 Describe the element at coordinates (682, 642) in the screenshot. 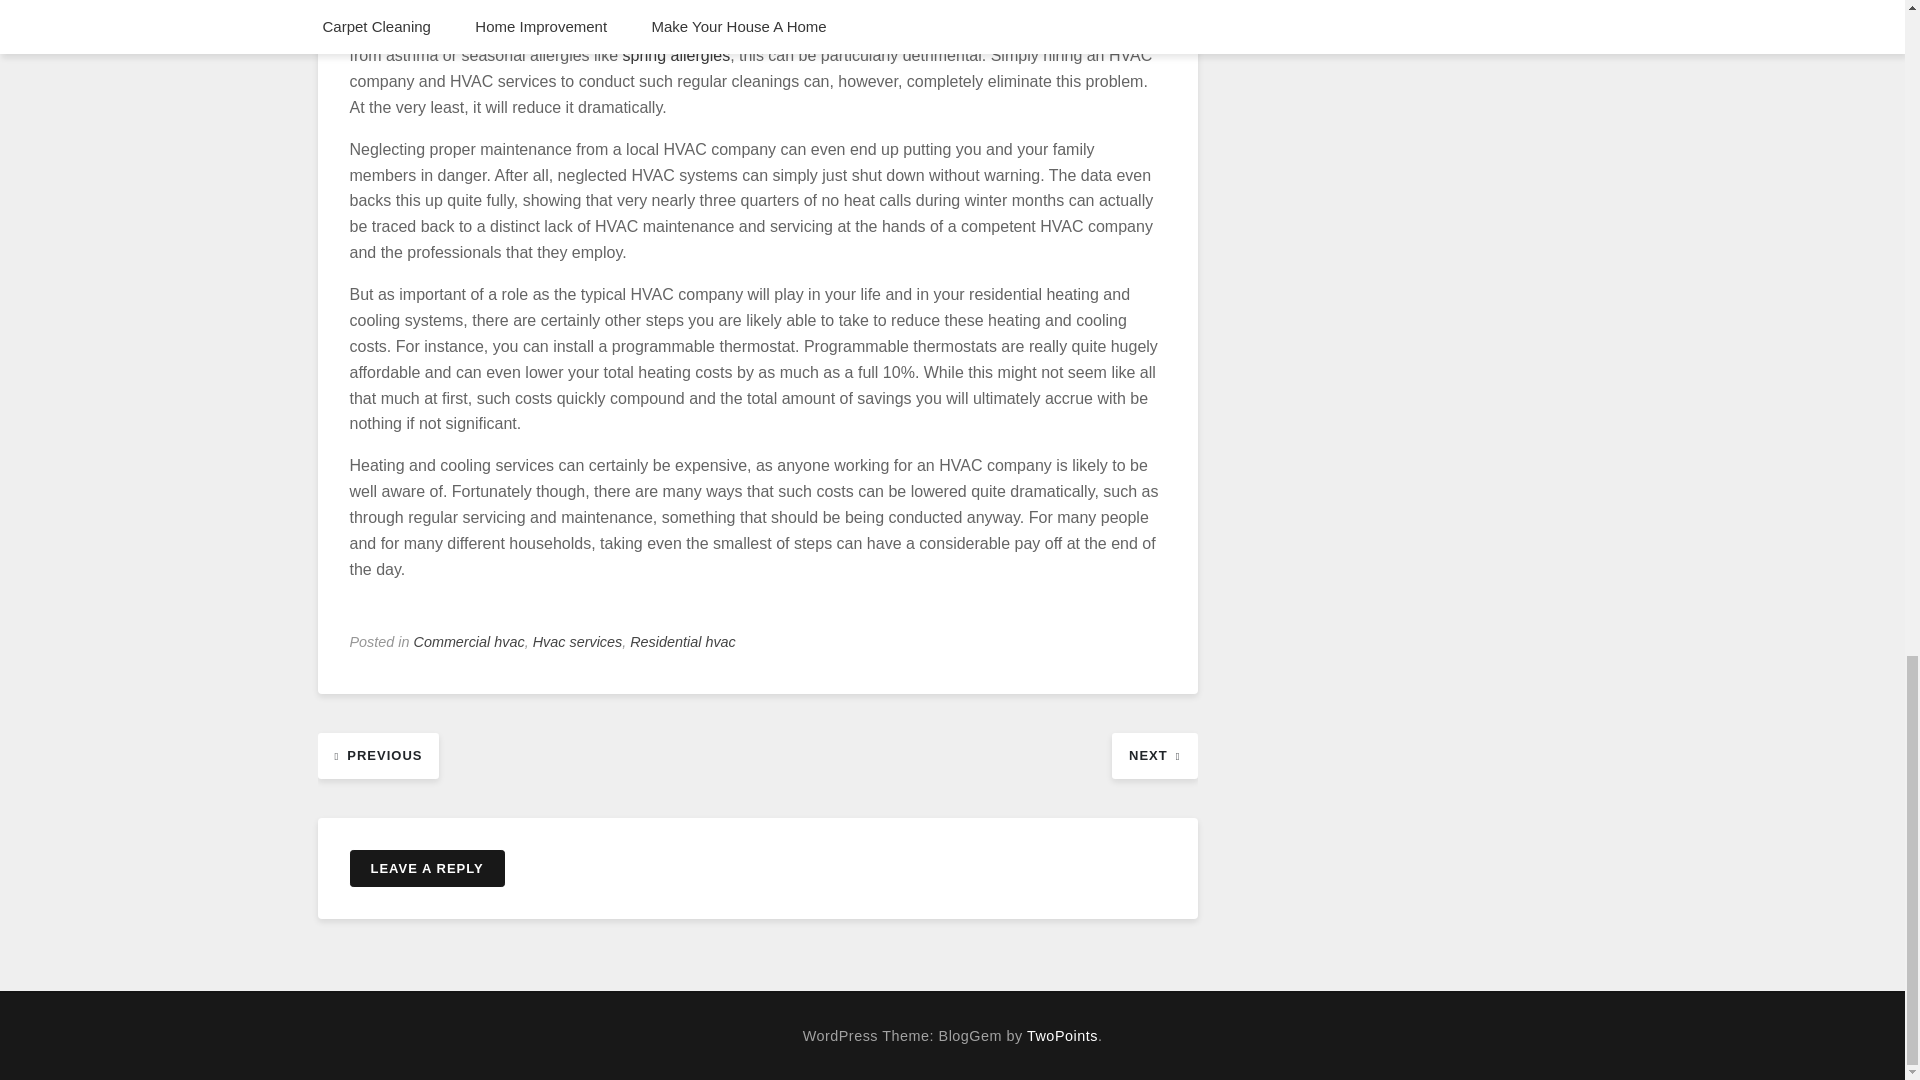

I see `Residential hvac` at that location.